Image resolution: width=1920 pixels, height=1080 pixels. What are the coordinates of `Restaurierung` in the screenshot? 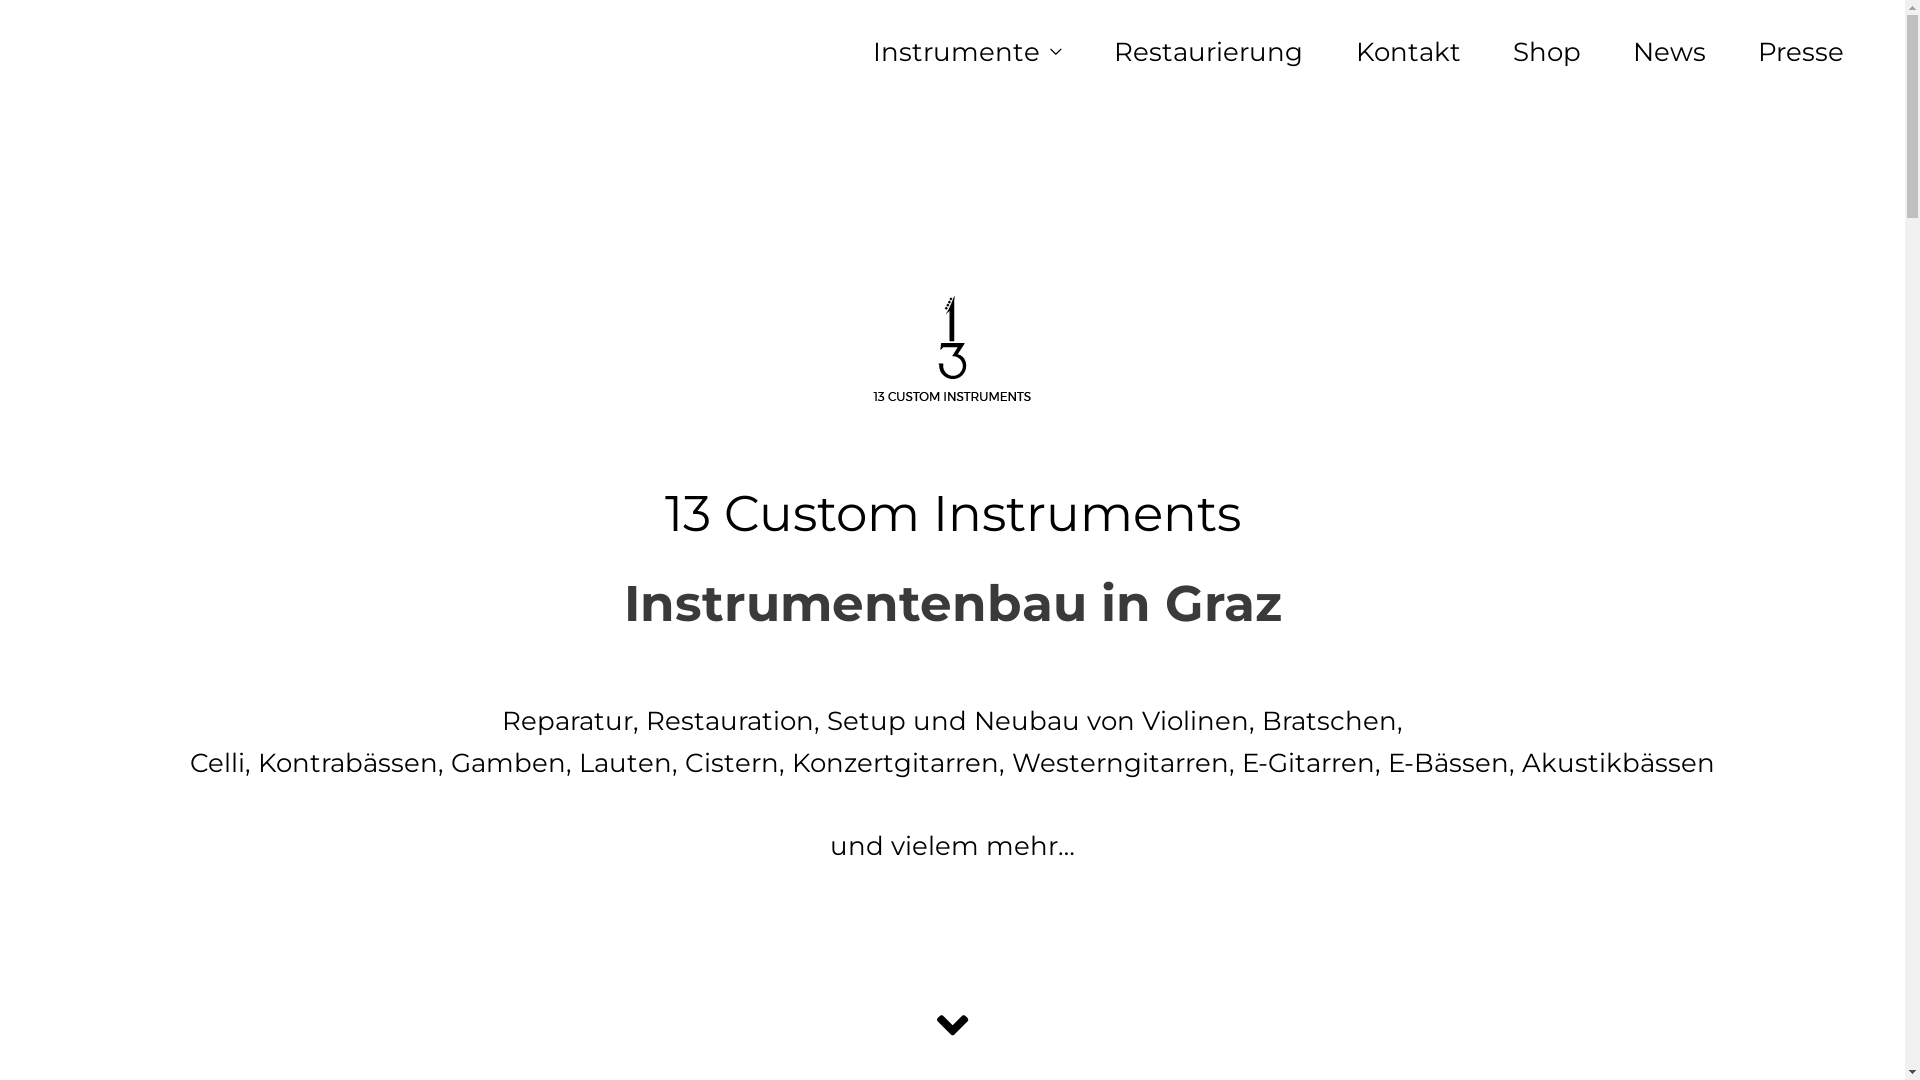 It's located at (1208, 52).